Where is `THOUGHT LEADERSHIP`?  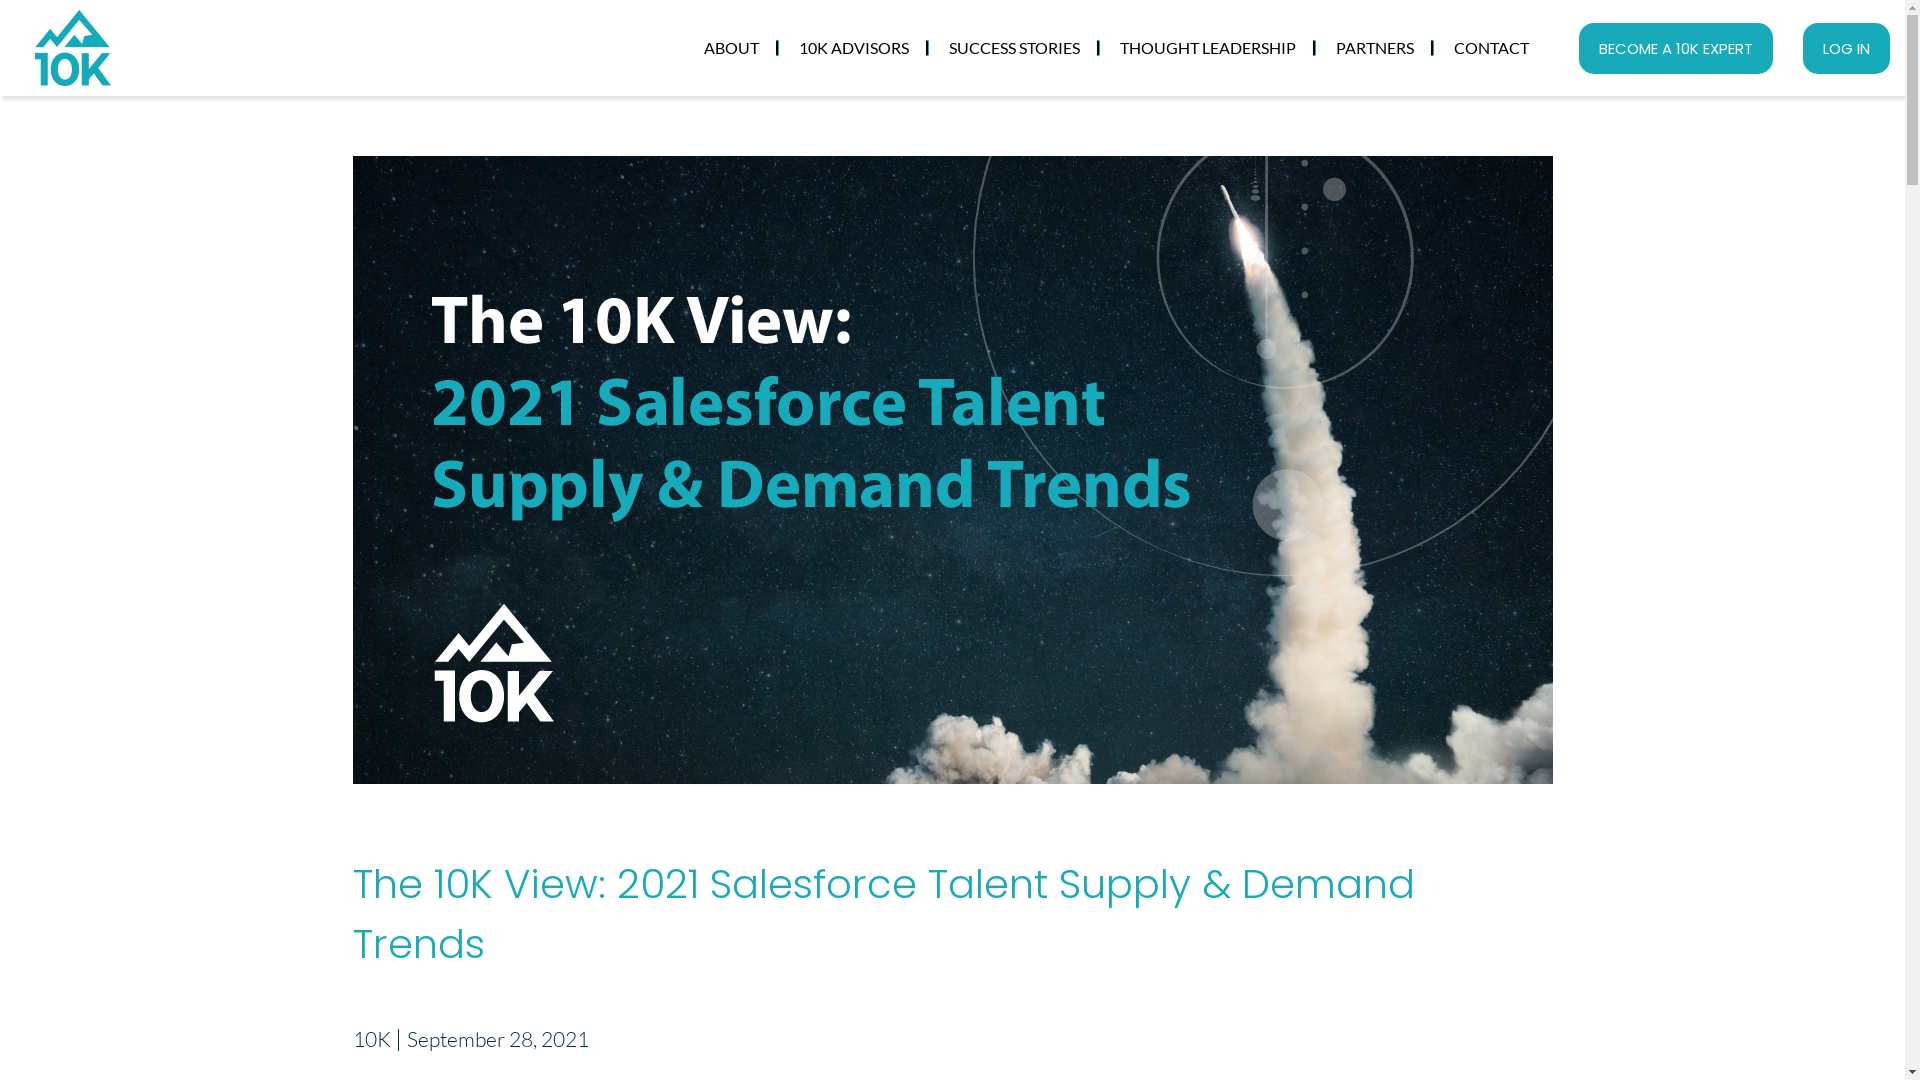
THOUGHT LEADERSHIP is located at coordinates (1208, 48).